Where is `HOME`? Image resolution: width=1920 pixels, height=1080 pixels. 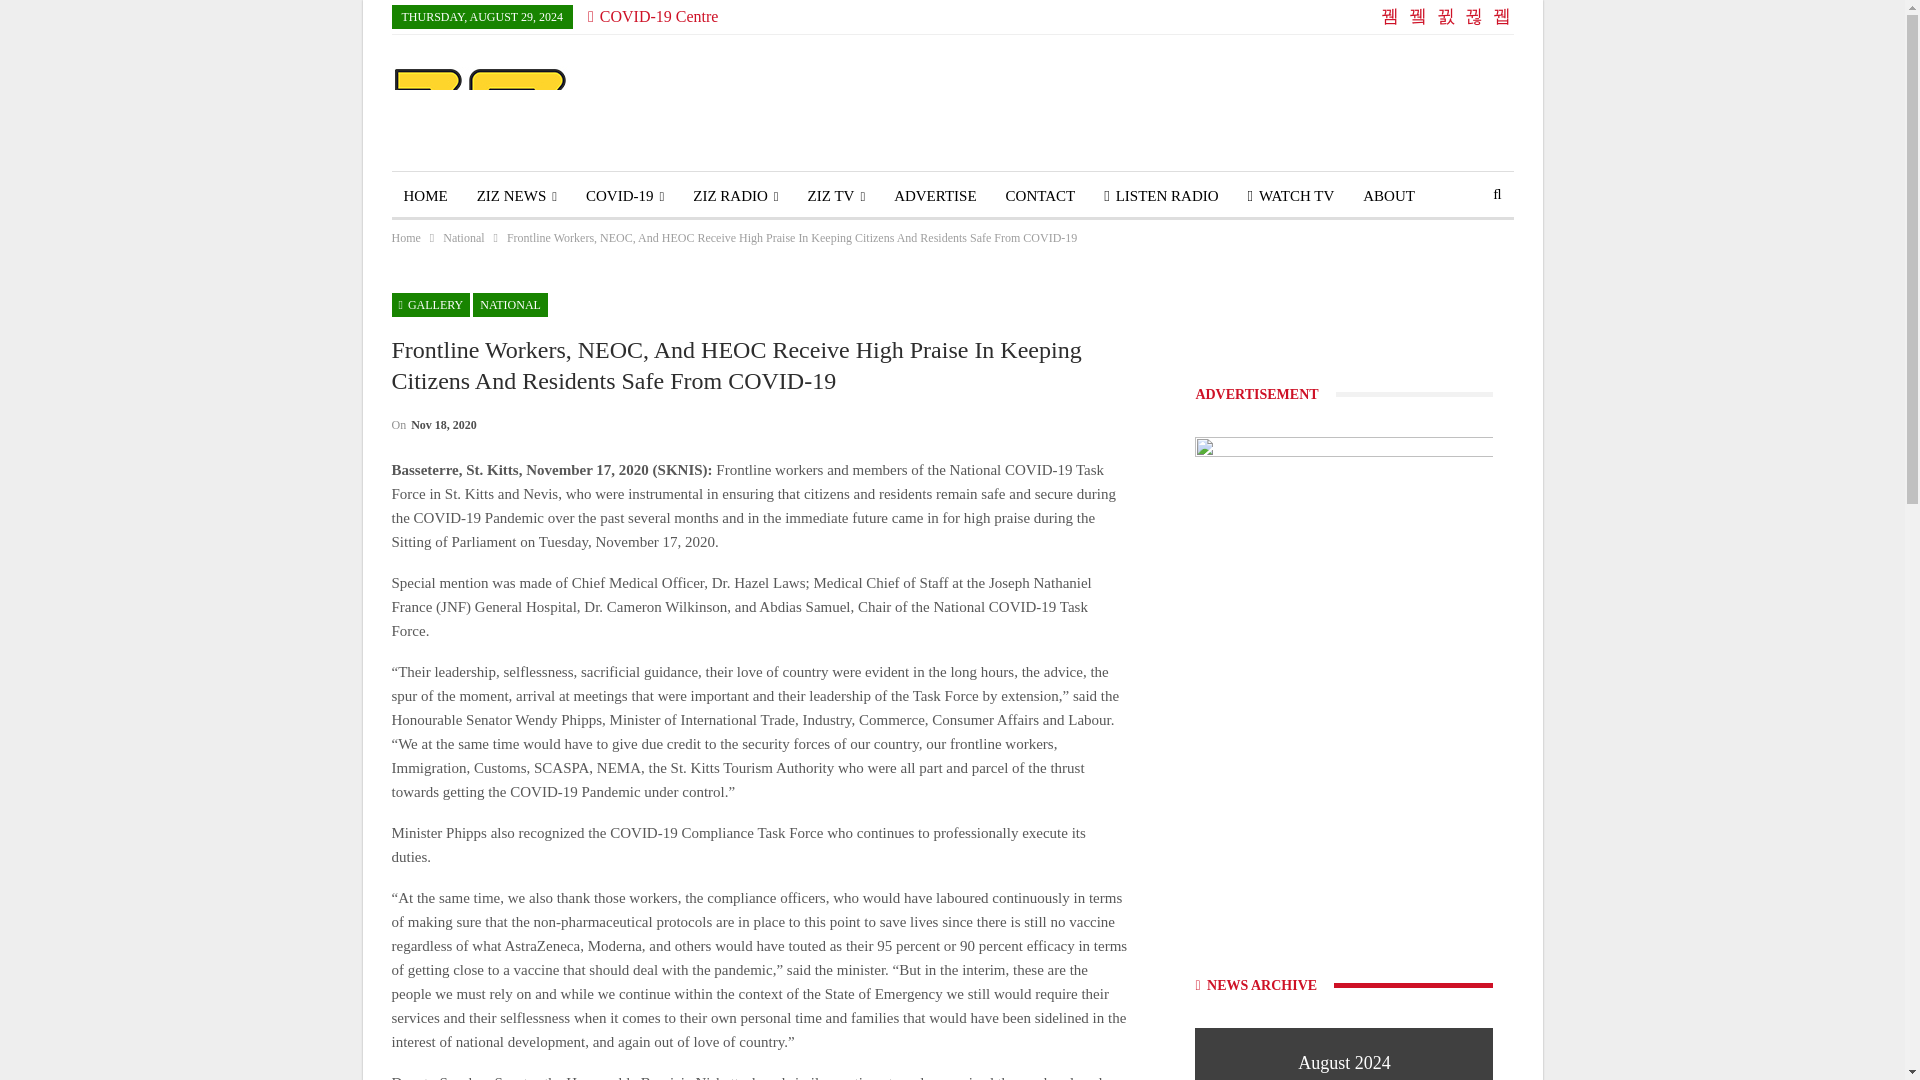 HOME is located at coordinates (426, 196).